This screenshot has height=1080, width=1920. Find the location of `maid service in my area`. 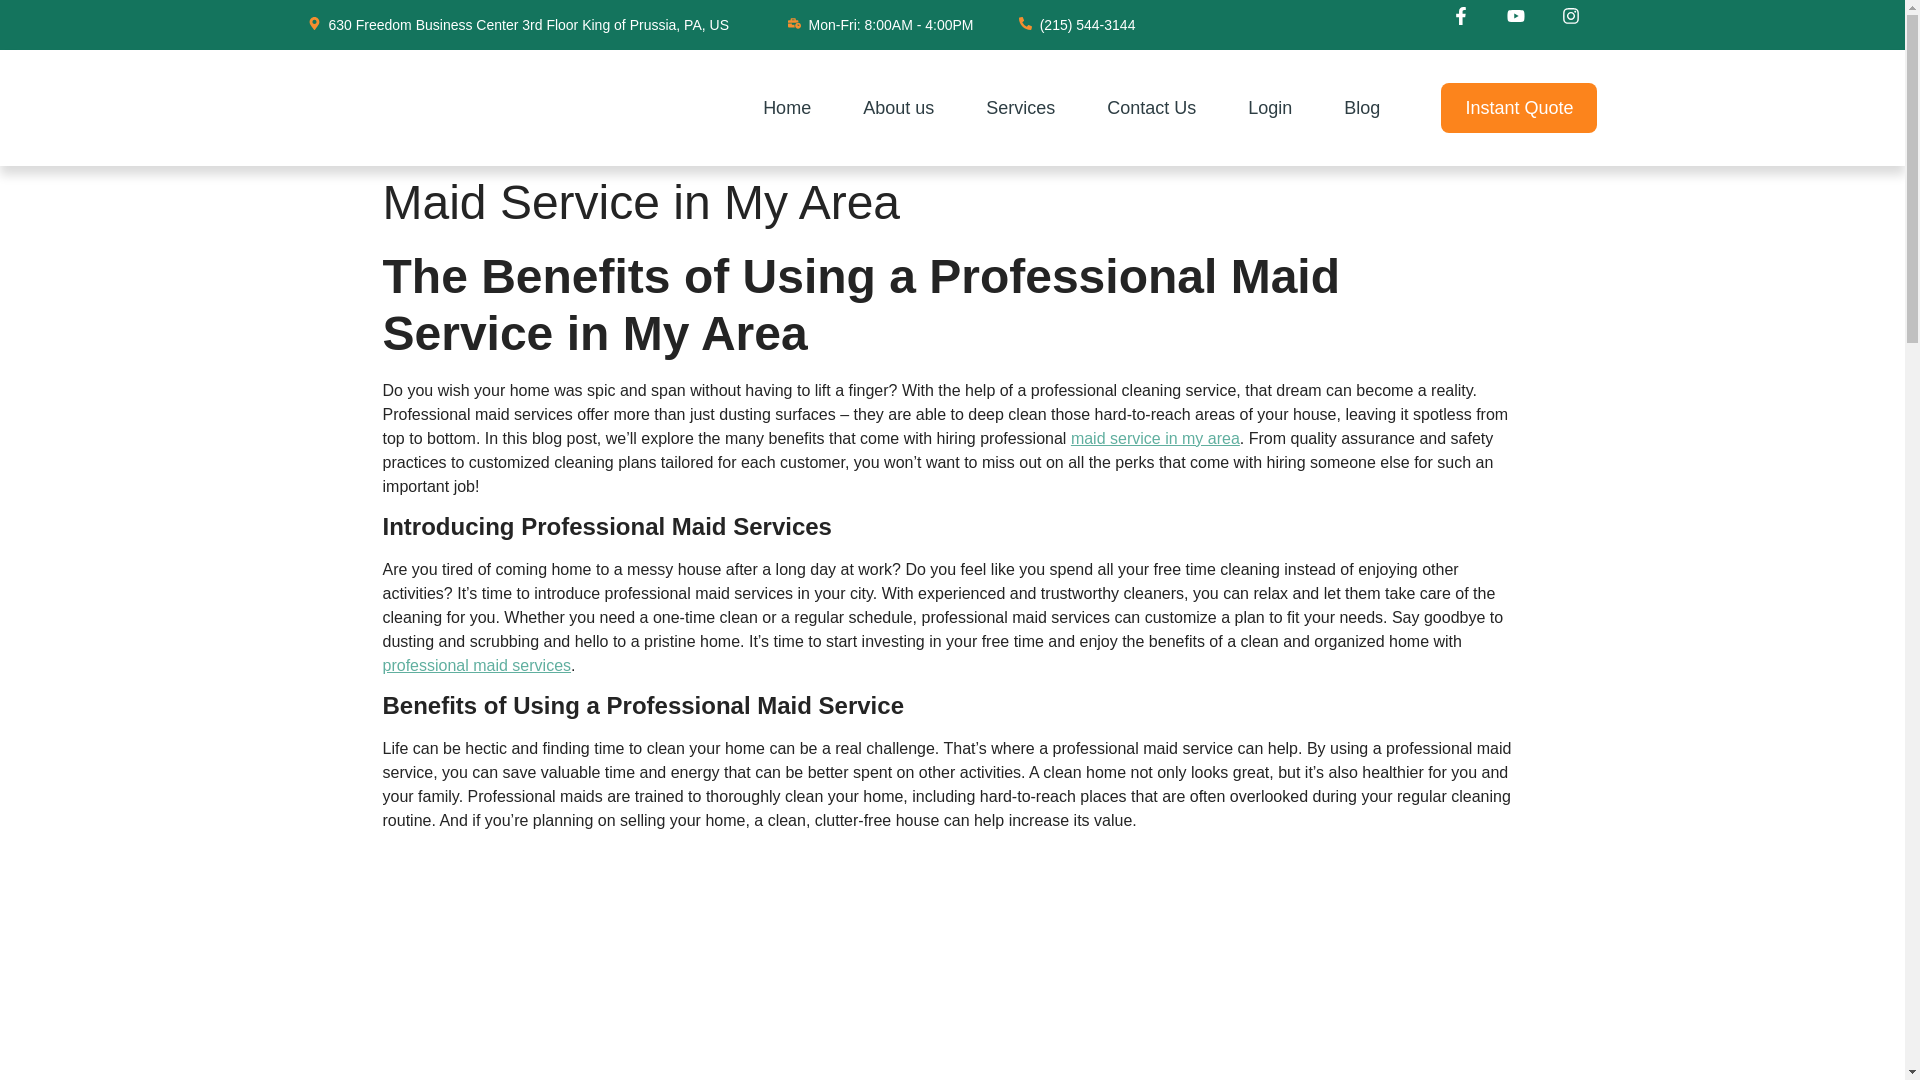

maid service in my area is located at coordinates (1156, 438).